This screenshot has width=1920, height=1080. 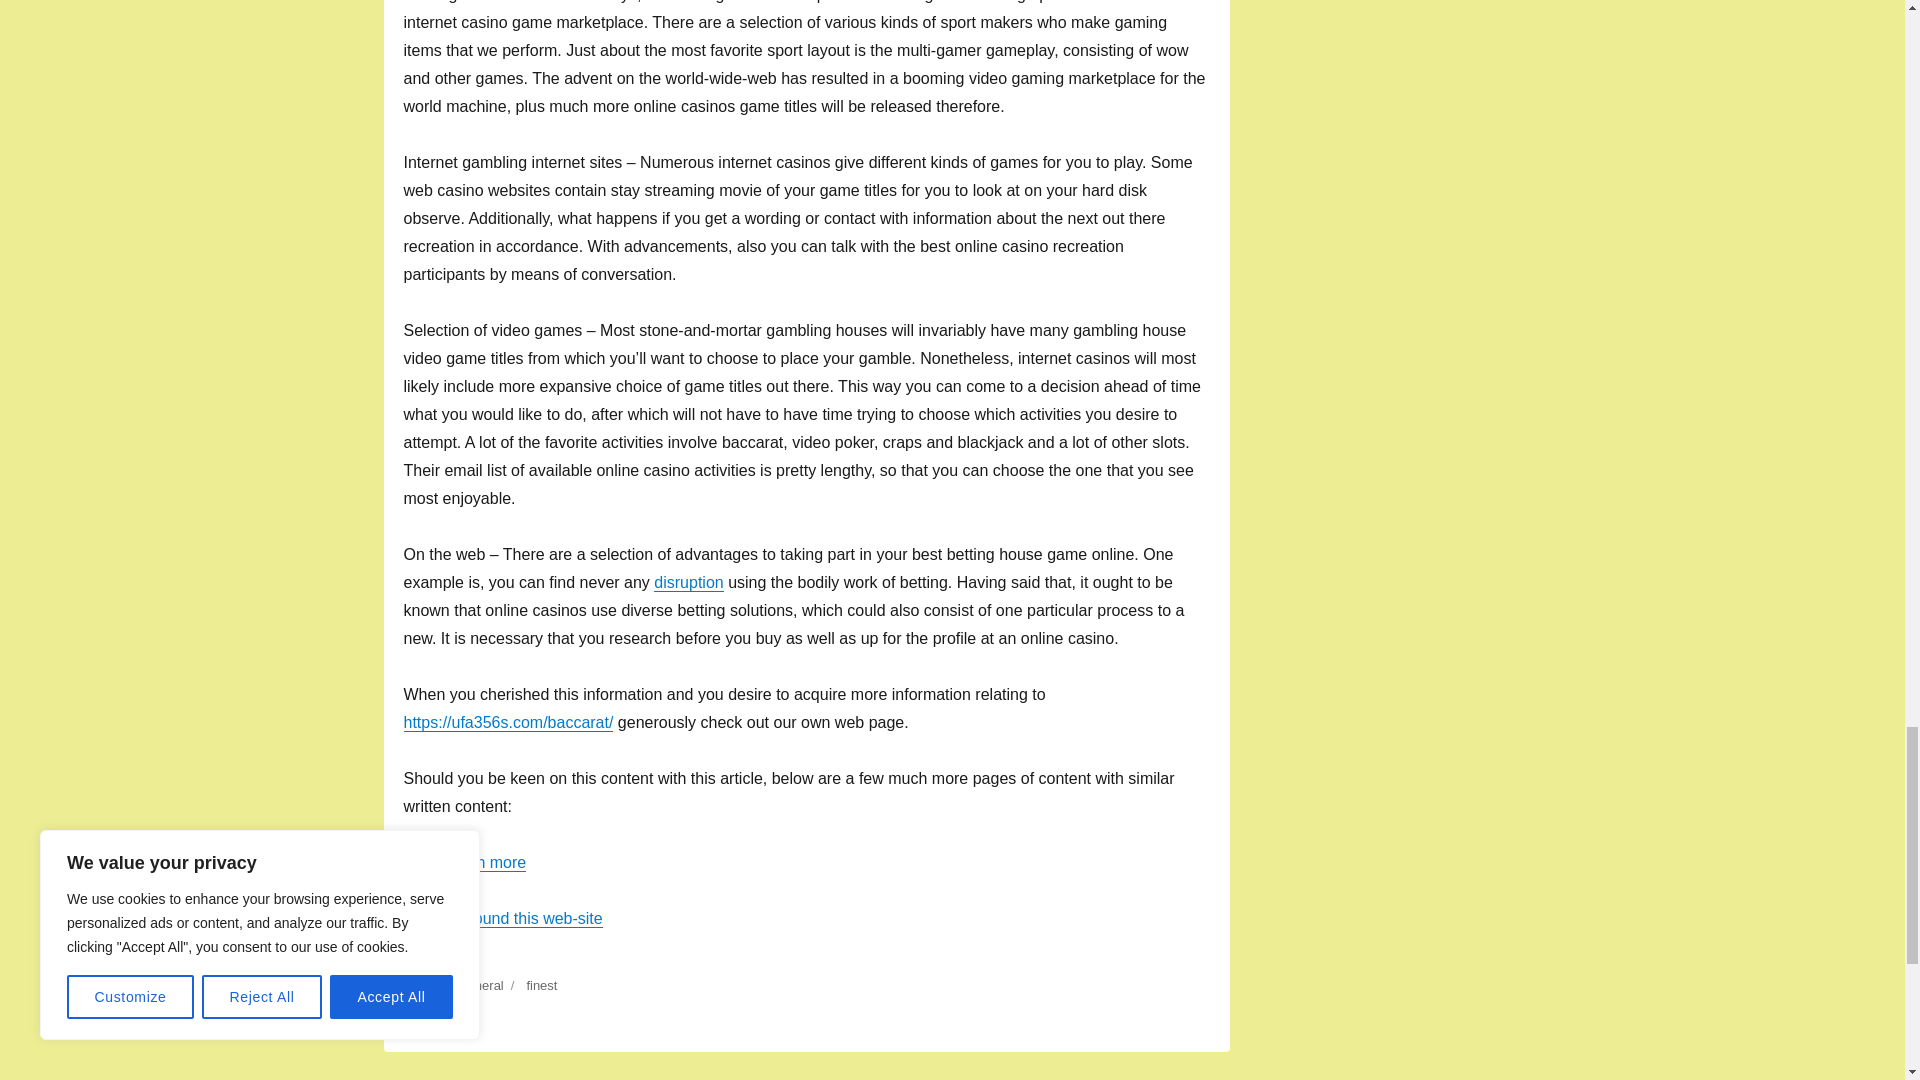 I want to click on finest, so click(x=541, y=985).